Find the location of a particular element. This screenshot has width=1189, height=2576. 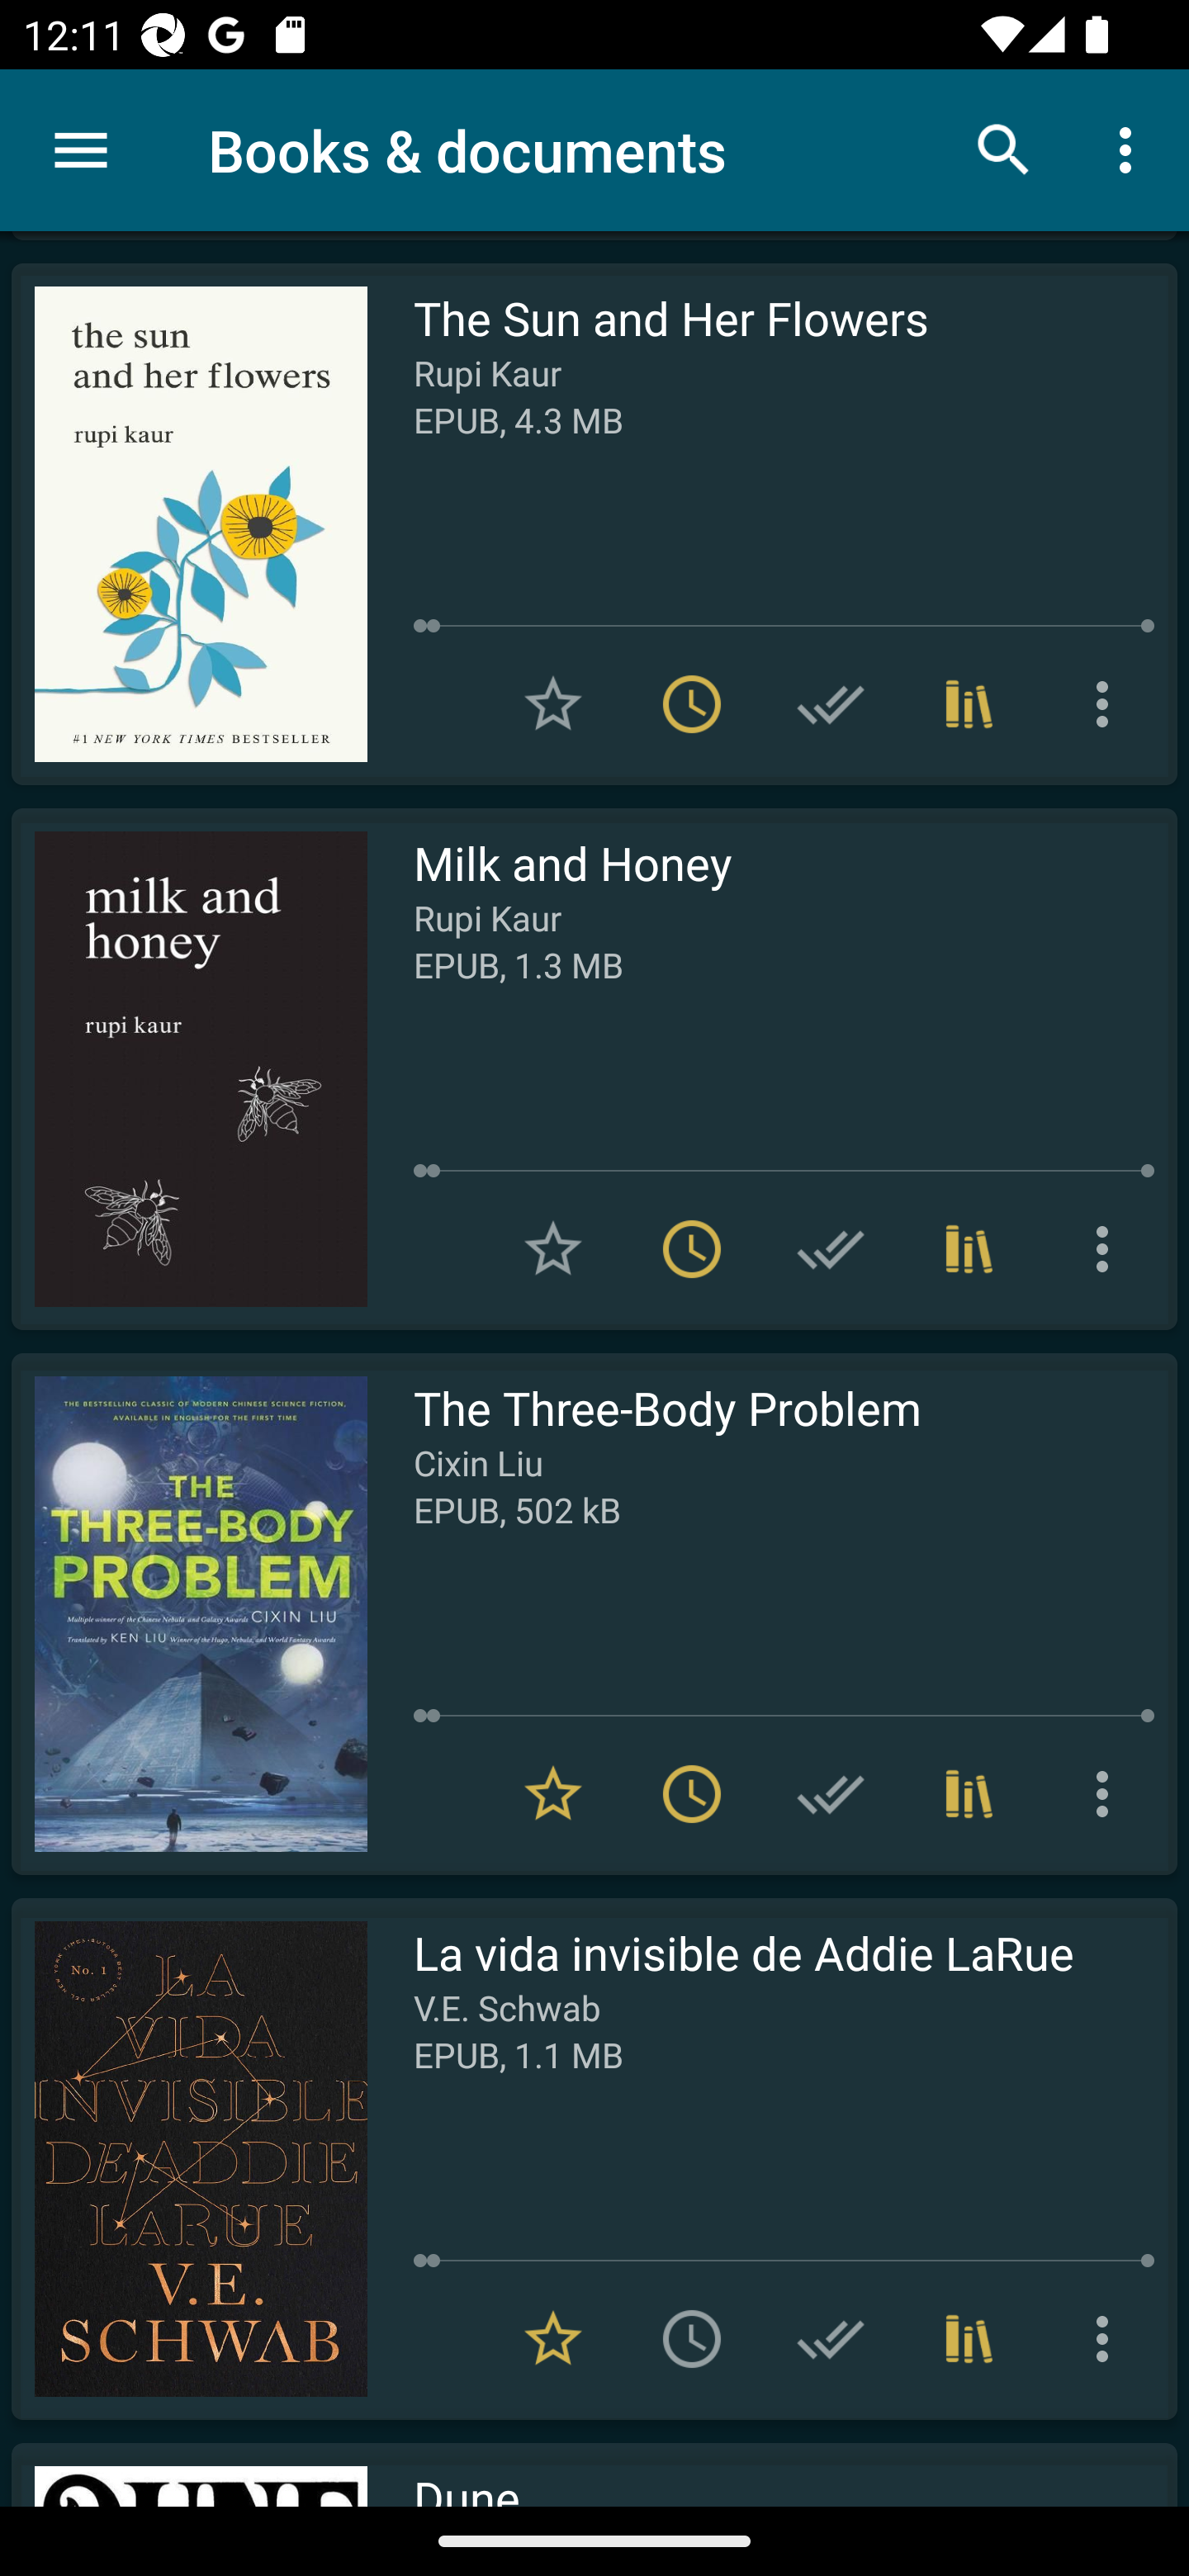

Remove from To read is located at coordinates (692, 1793).